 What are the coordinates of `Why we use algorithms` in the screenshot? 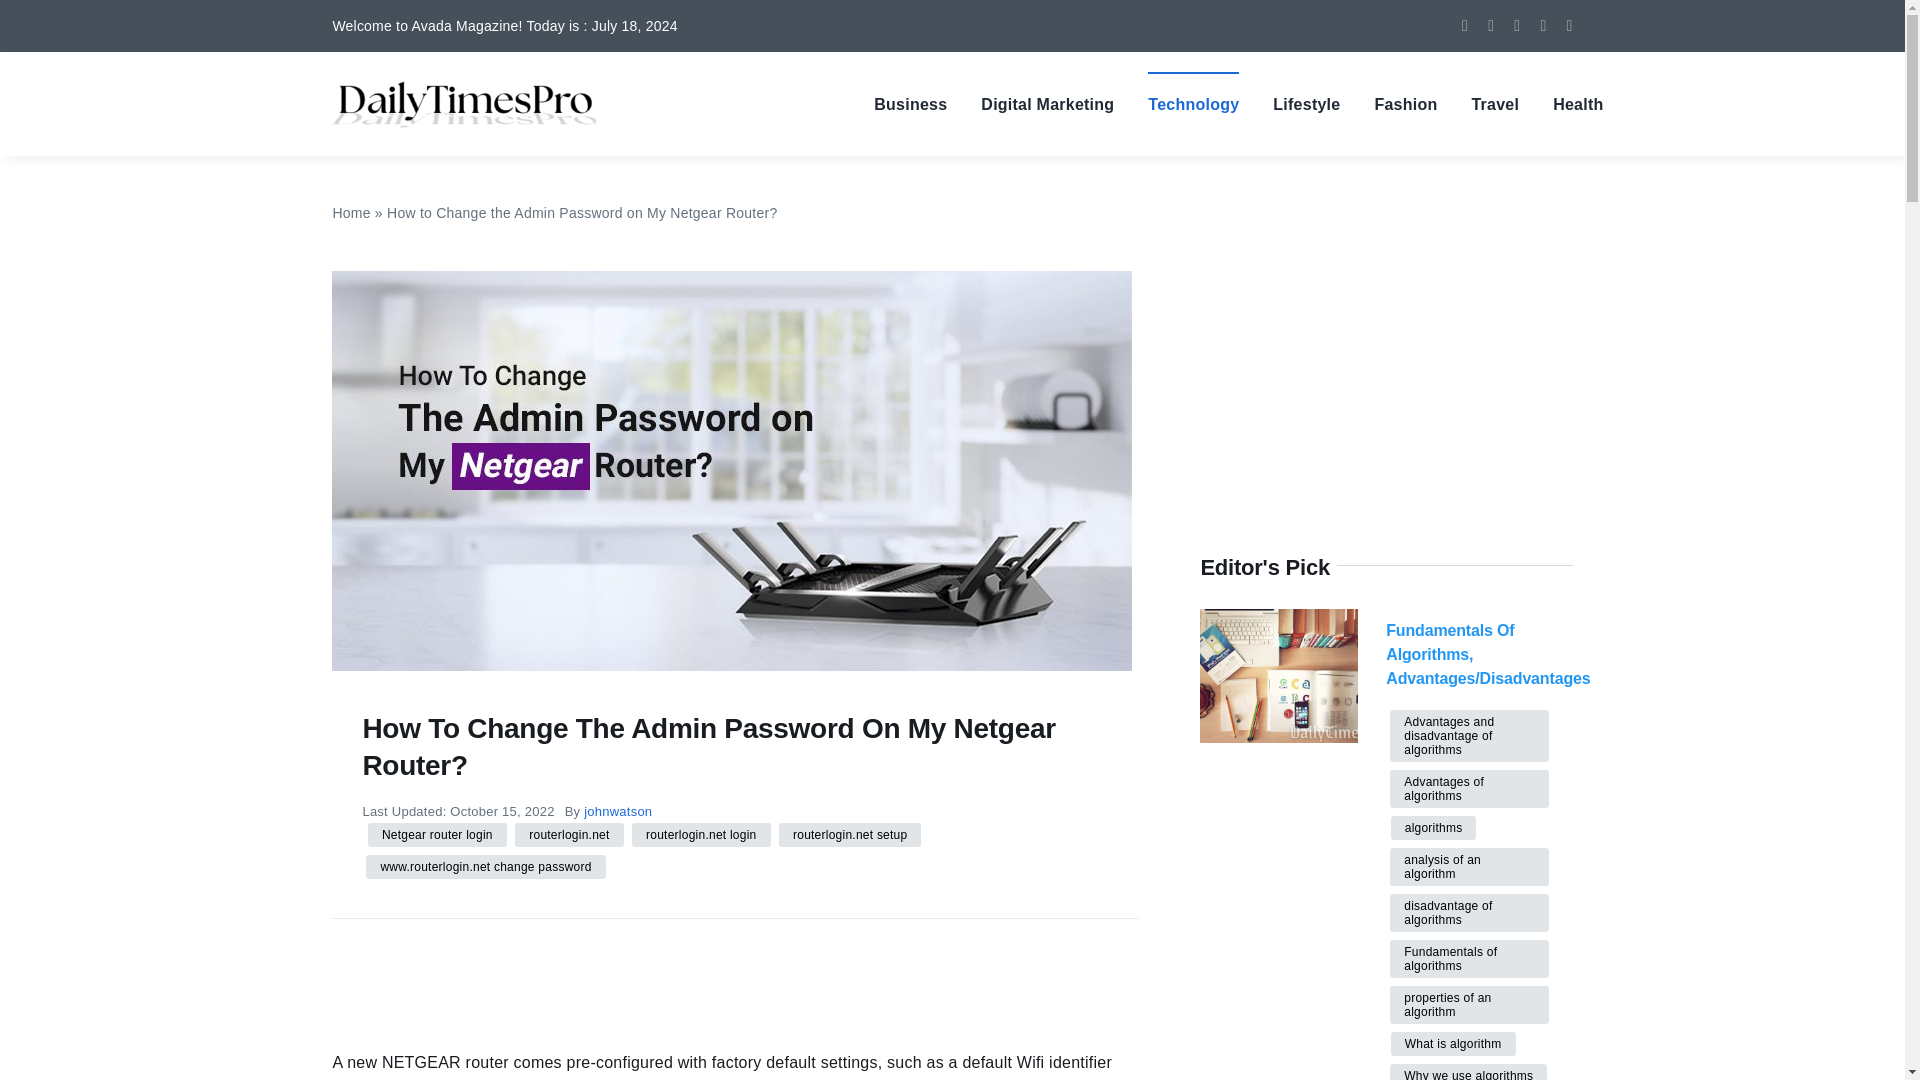 It's located at (1468, 1072).